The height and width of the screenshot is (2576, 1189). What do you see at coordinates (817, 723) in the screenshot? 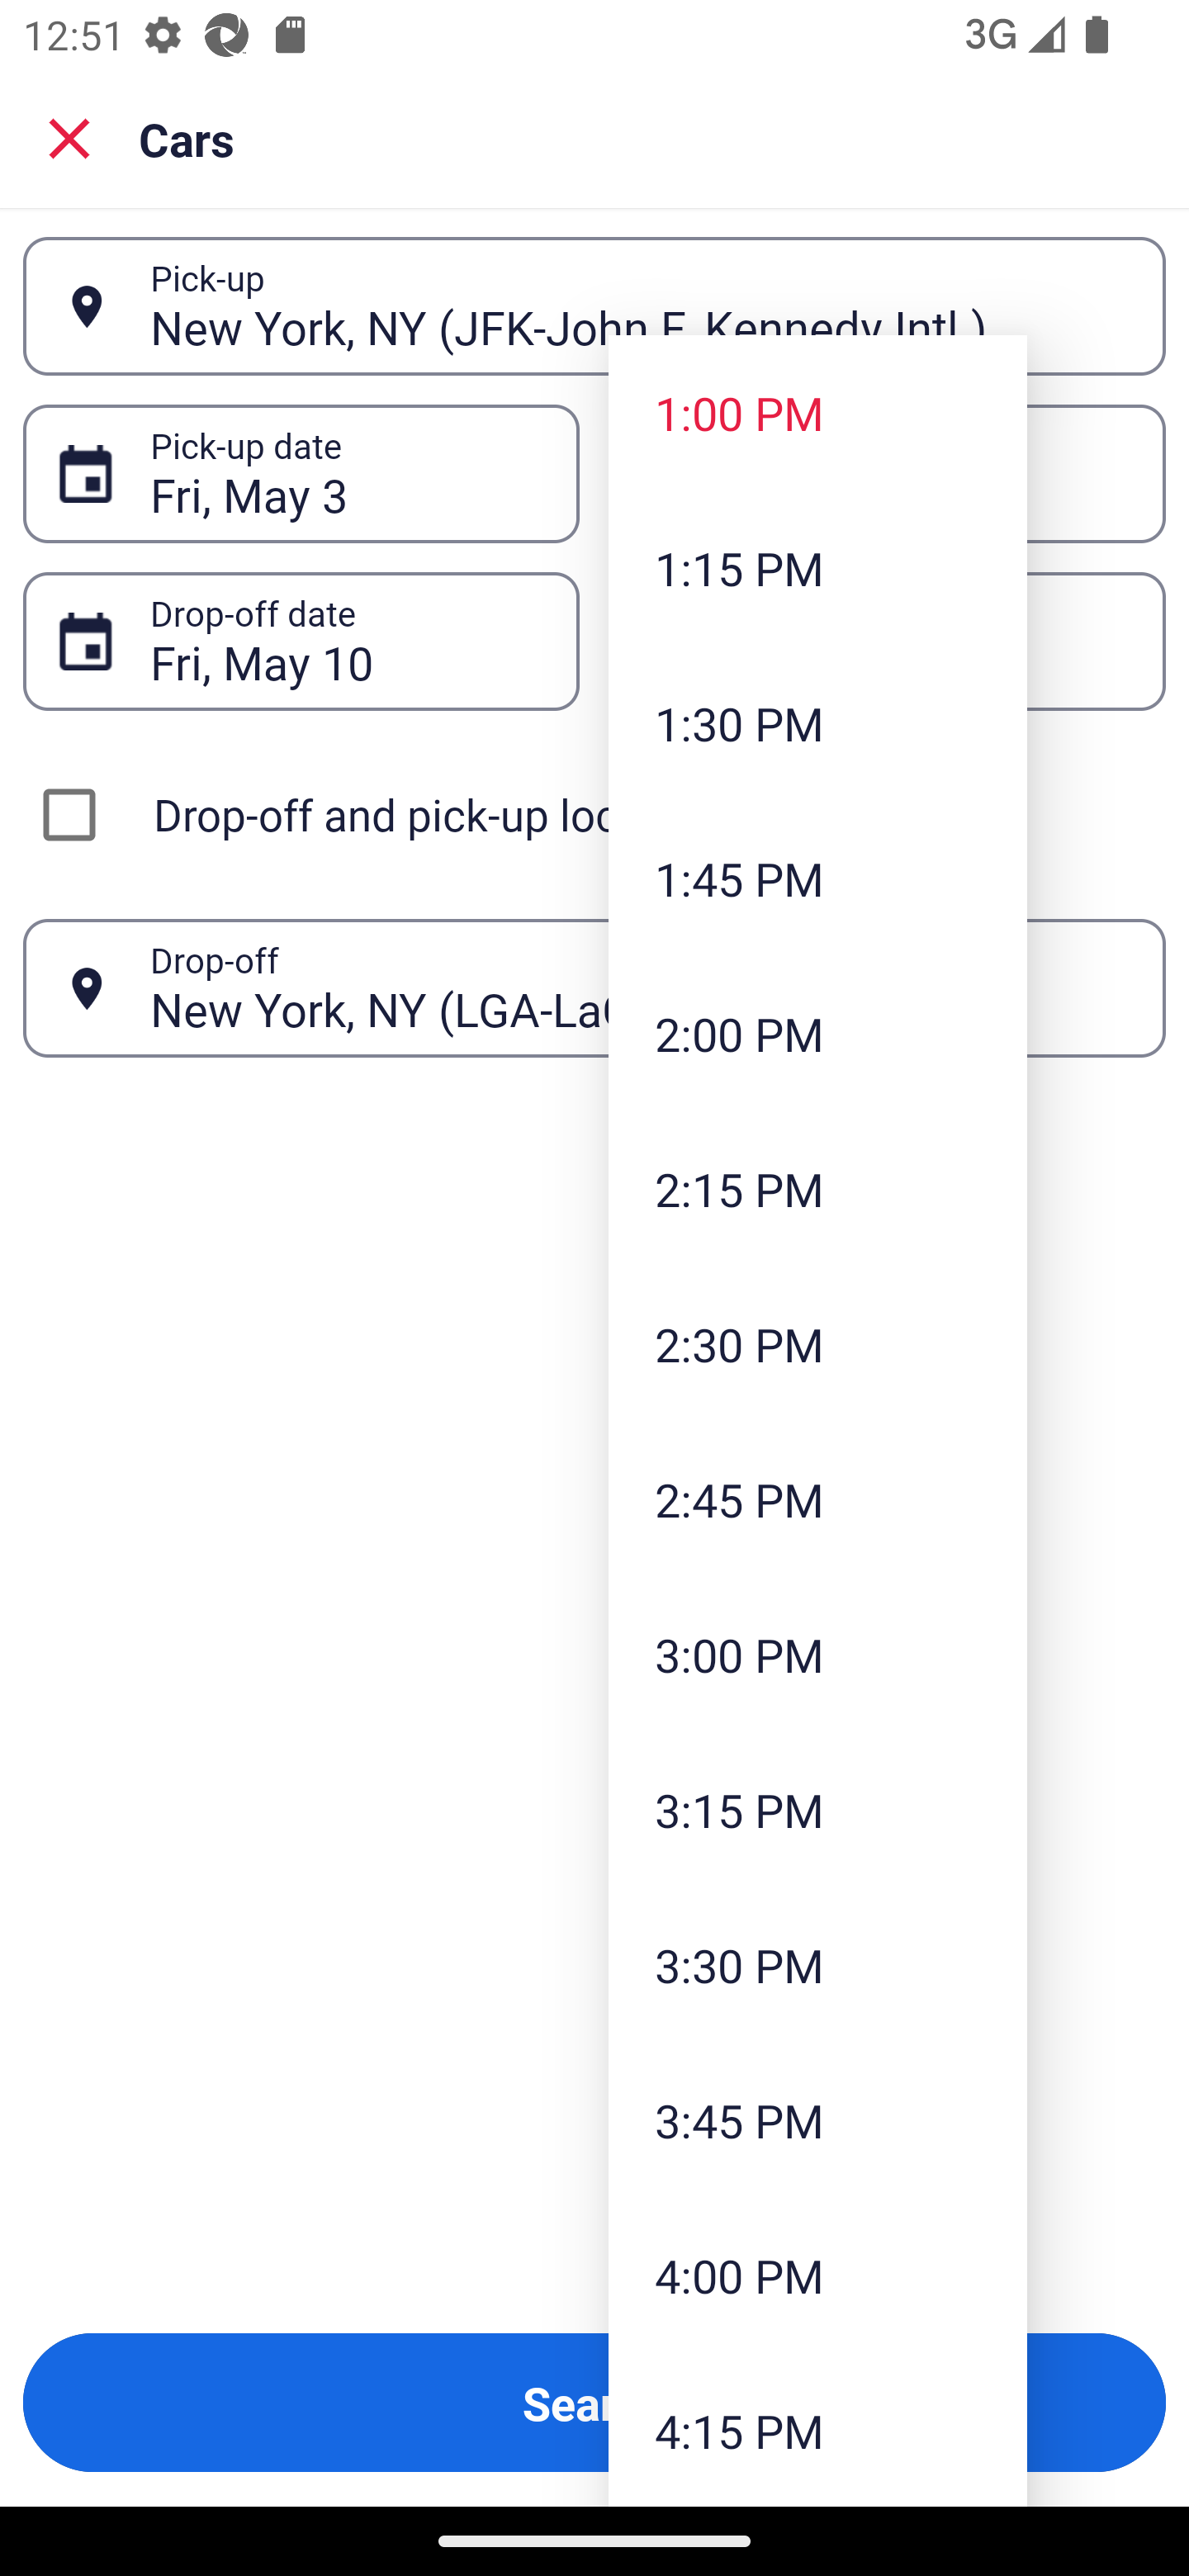
I see `1:30 PM` at bounding box center [817, 723].